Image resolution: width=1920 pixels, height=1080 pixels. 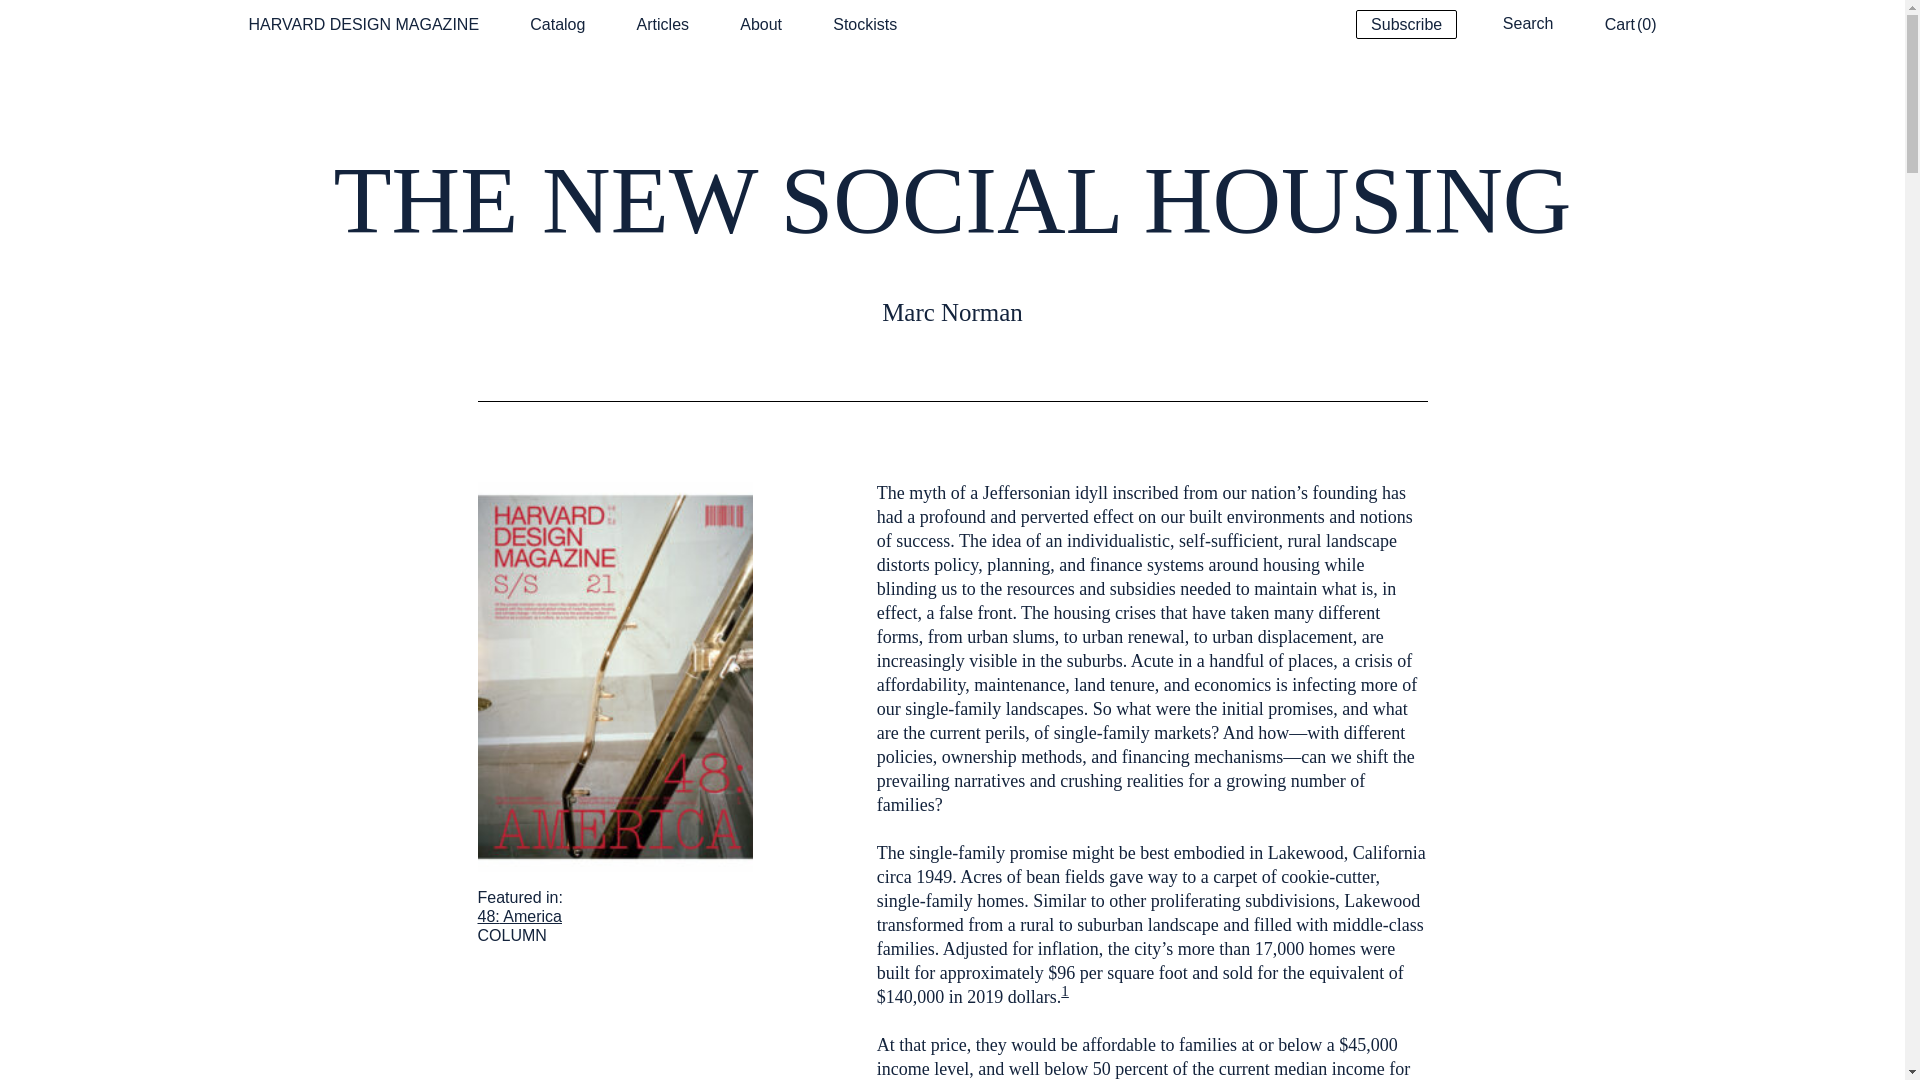 What do you see at coordinates (557, 24) in the screenshot?
I see `Catalog` at bounding box center [557, 24].